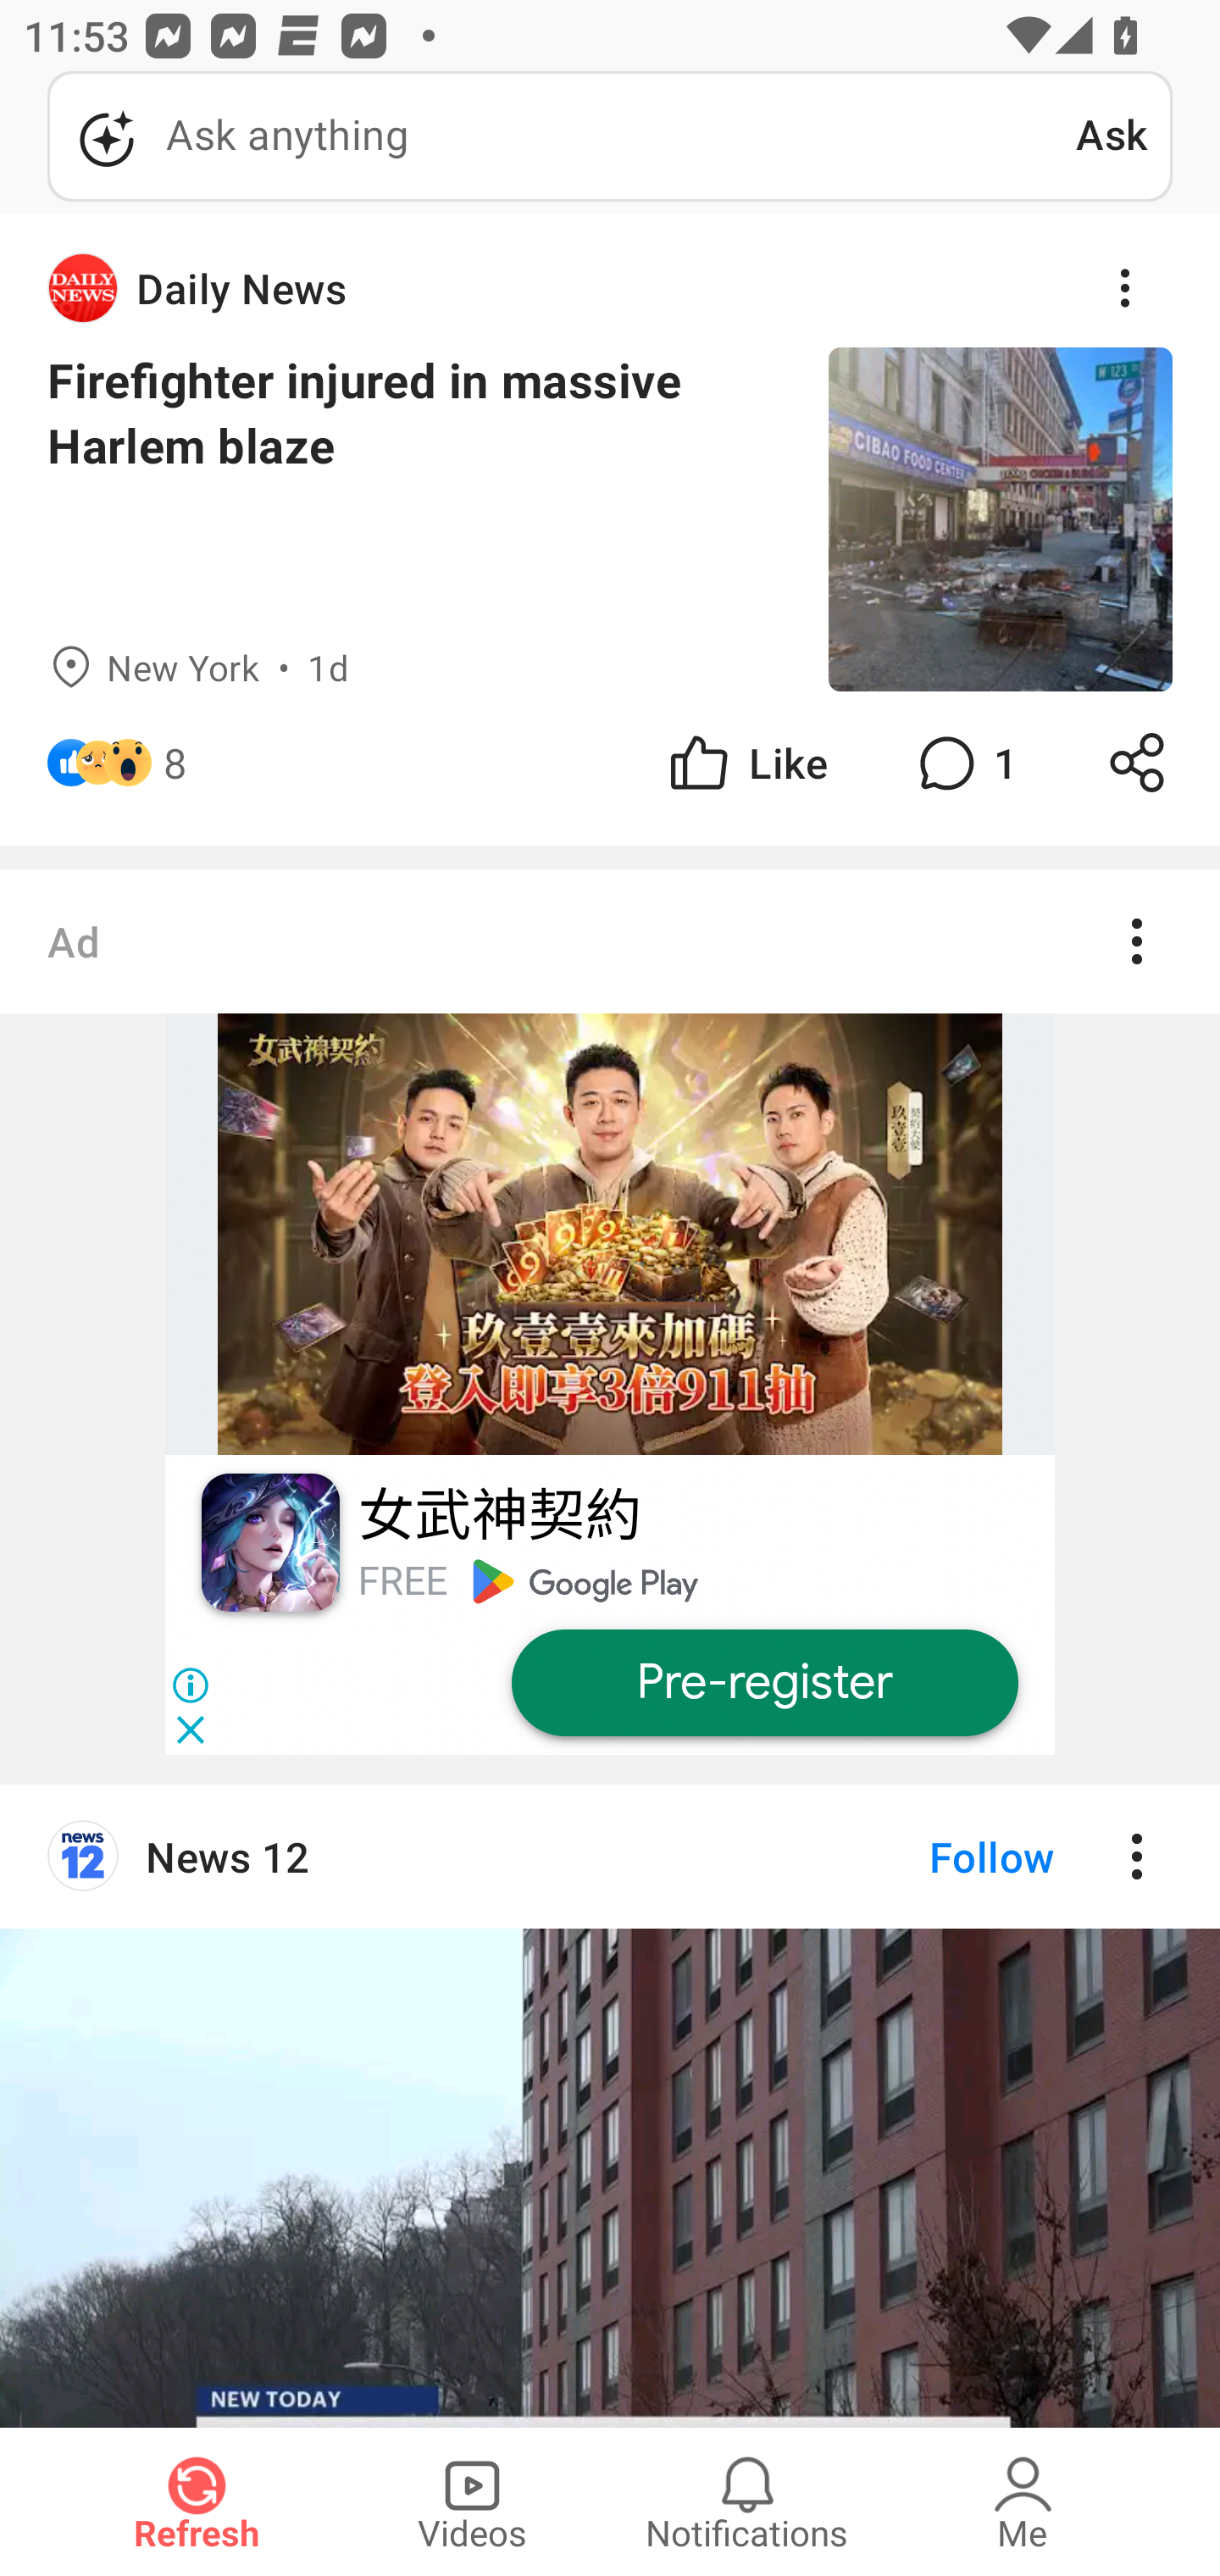  Describe the element at coordinates (747, 2501) in the screenshot. I see `Notifications` at that location.